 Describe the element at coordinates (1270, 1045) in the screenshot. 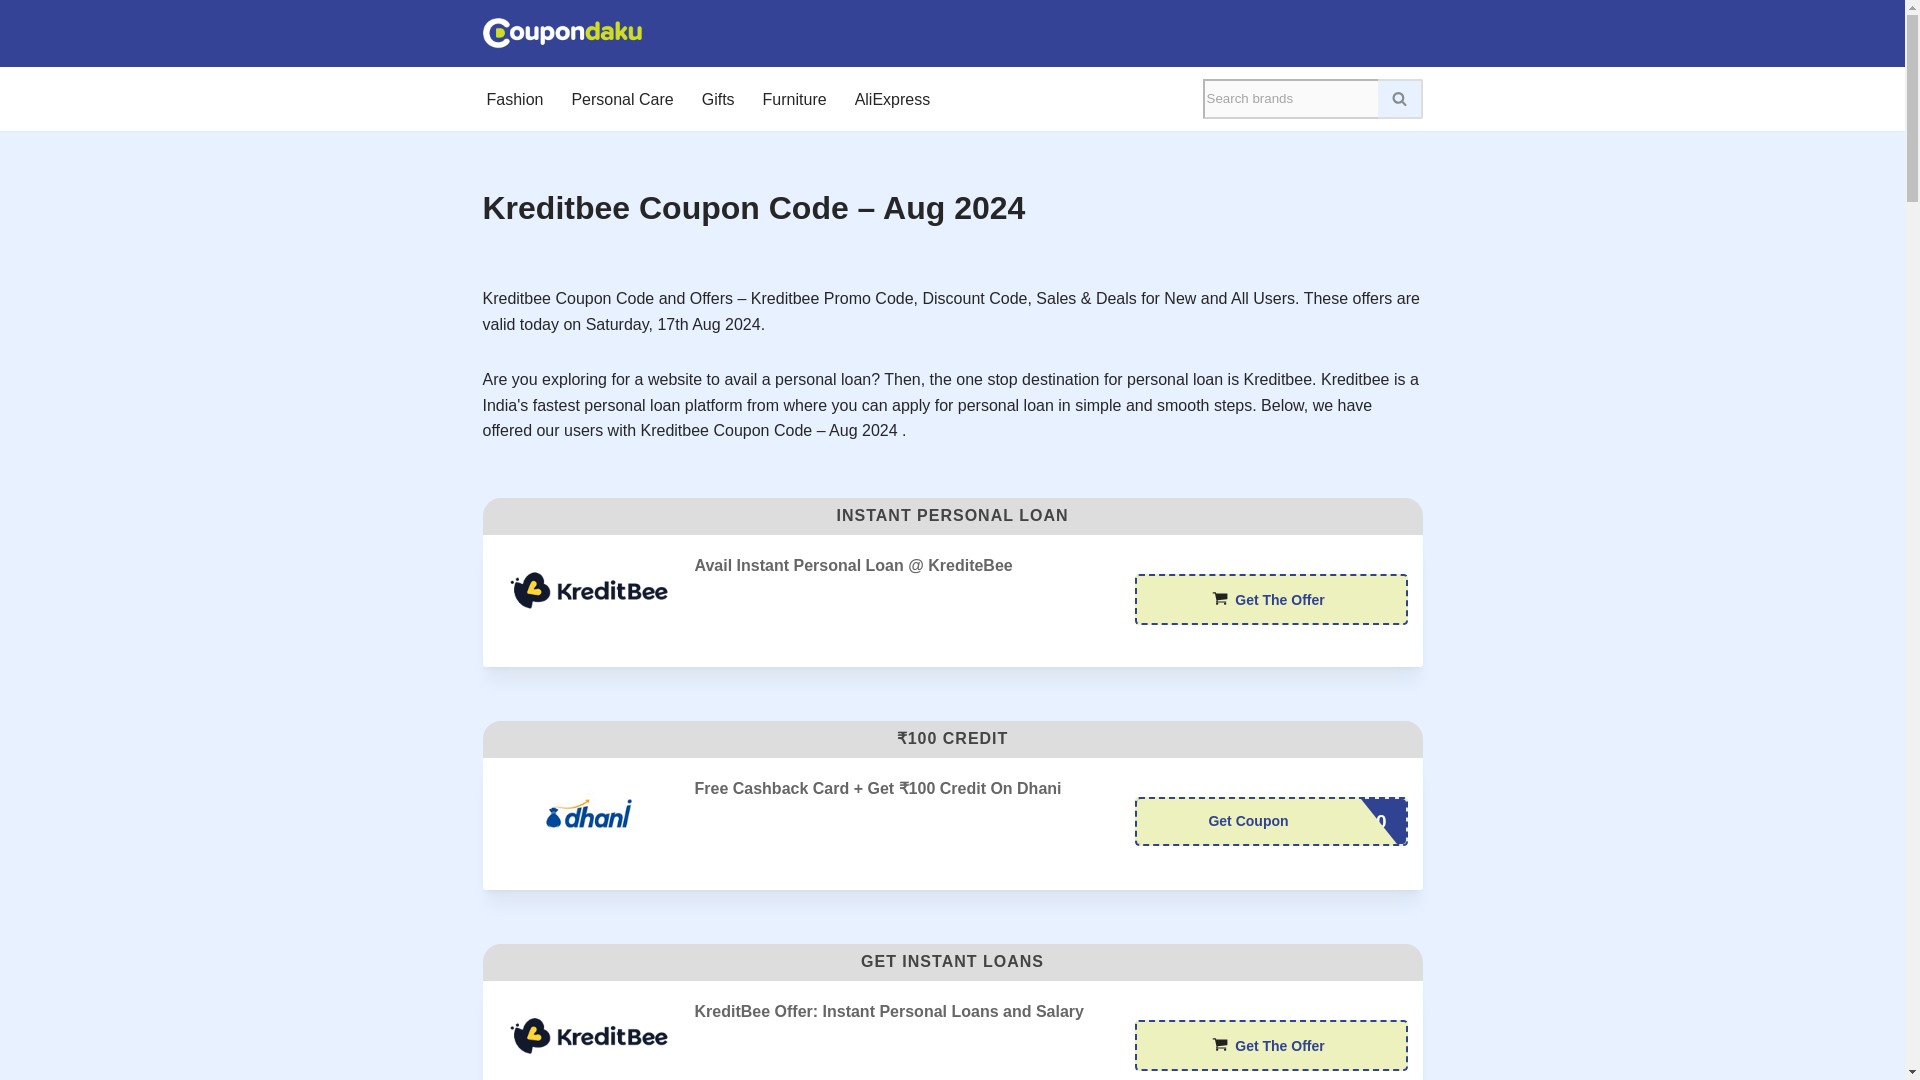

I see `Get The Offer` at that location.